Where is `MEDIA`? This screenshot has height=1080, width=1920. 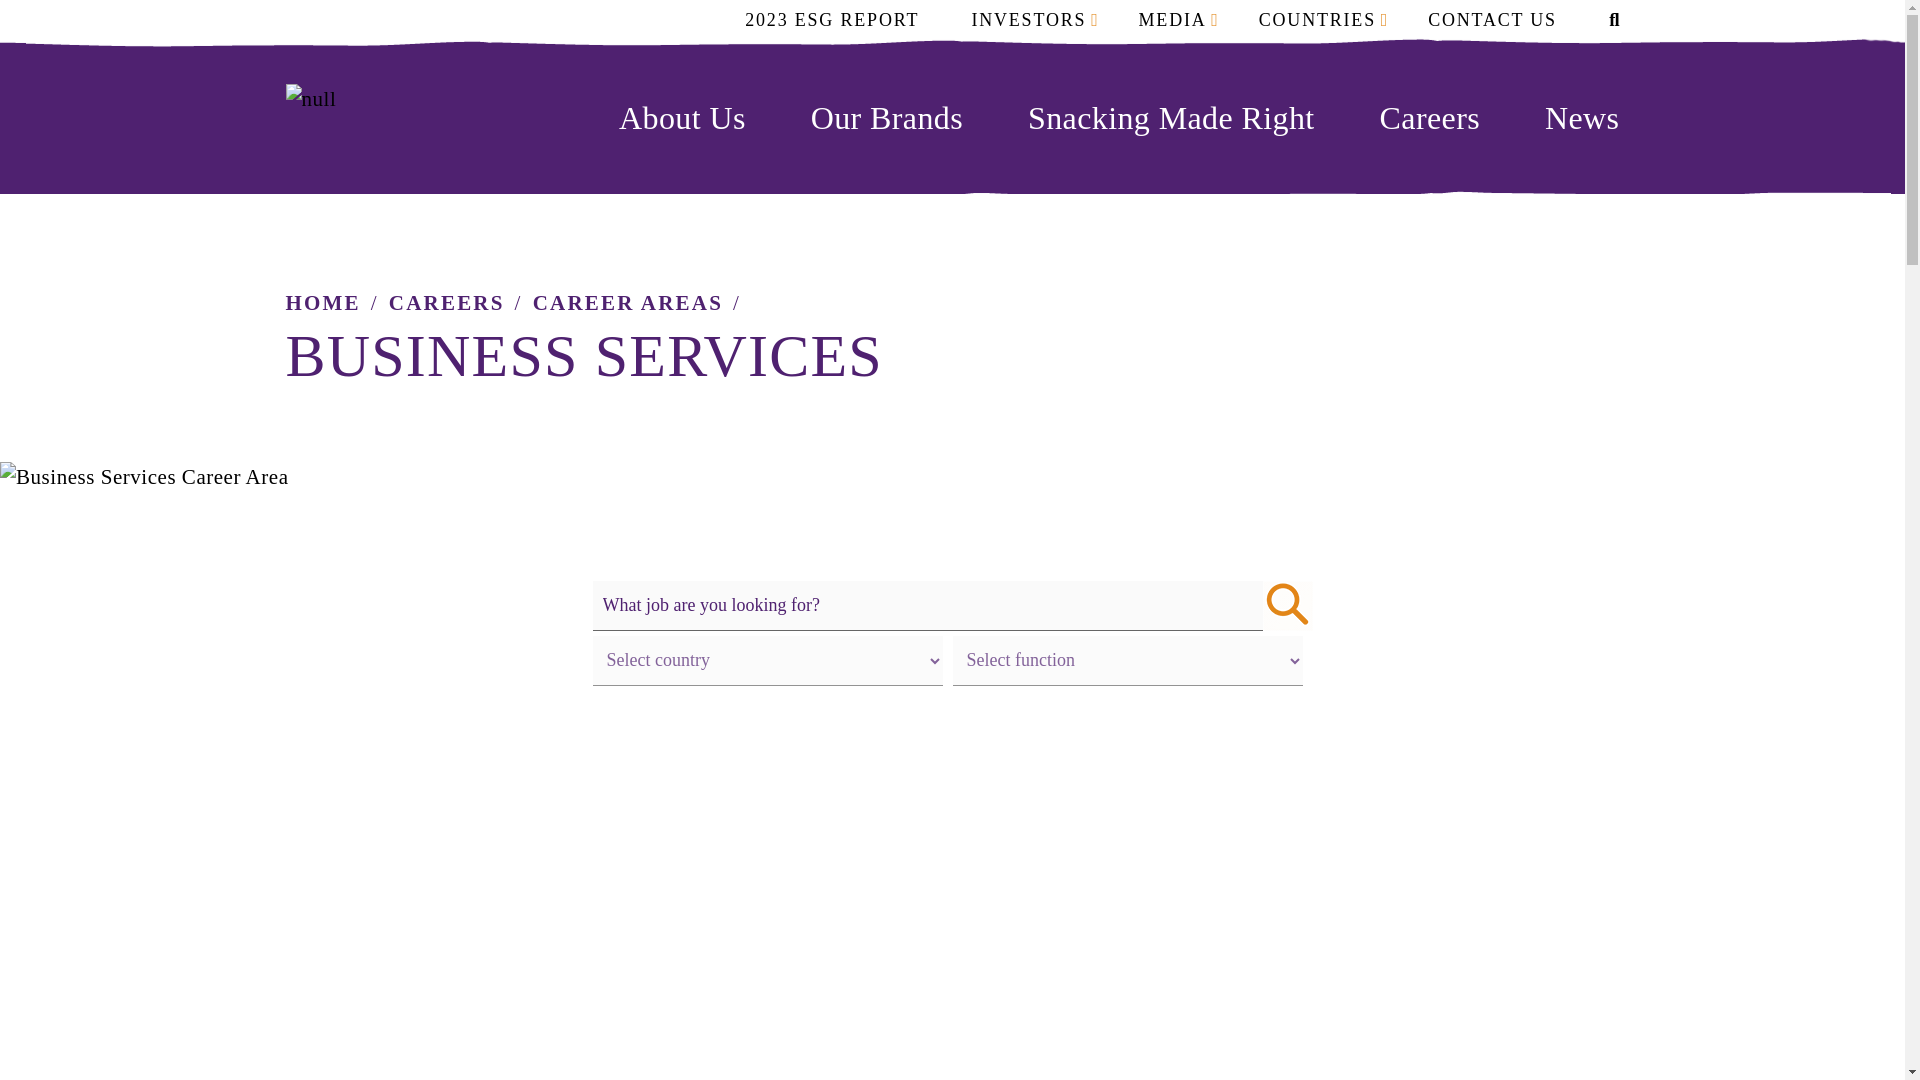
MEDIA is located at coordinates (1172, 19).